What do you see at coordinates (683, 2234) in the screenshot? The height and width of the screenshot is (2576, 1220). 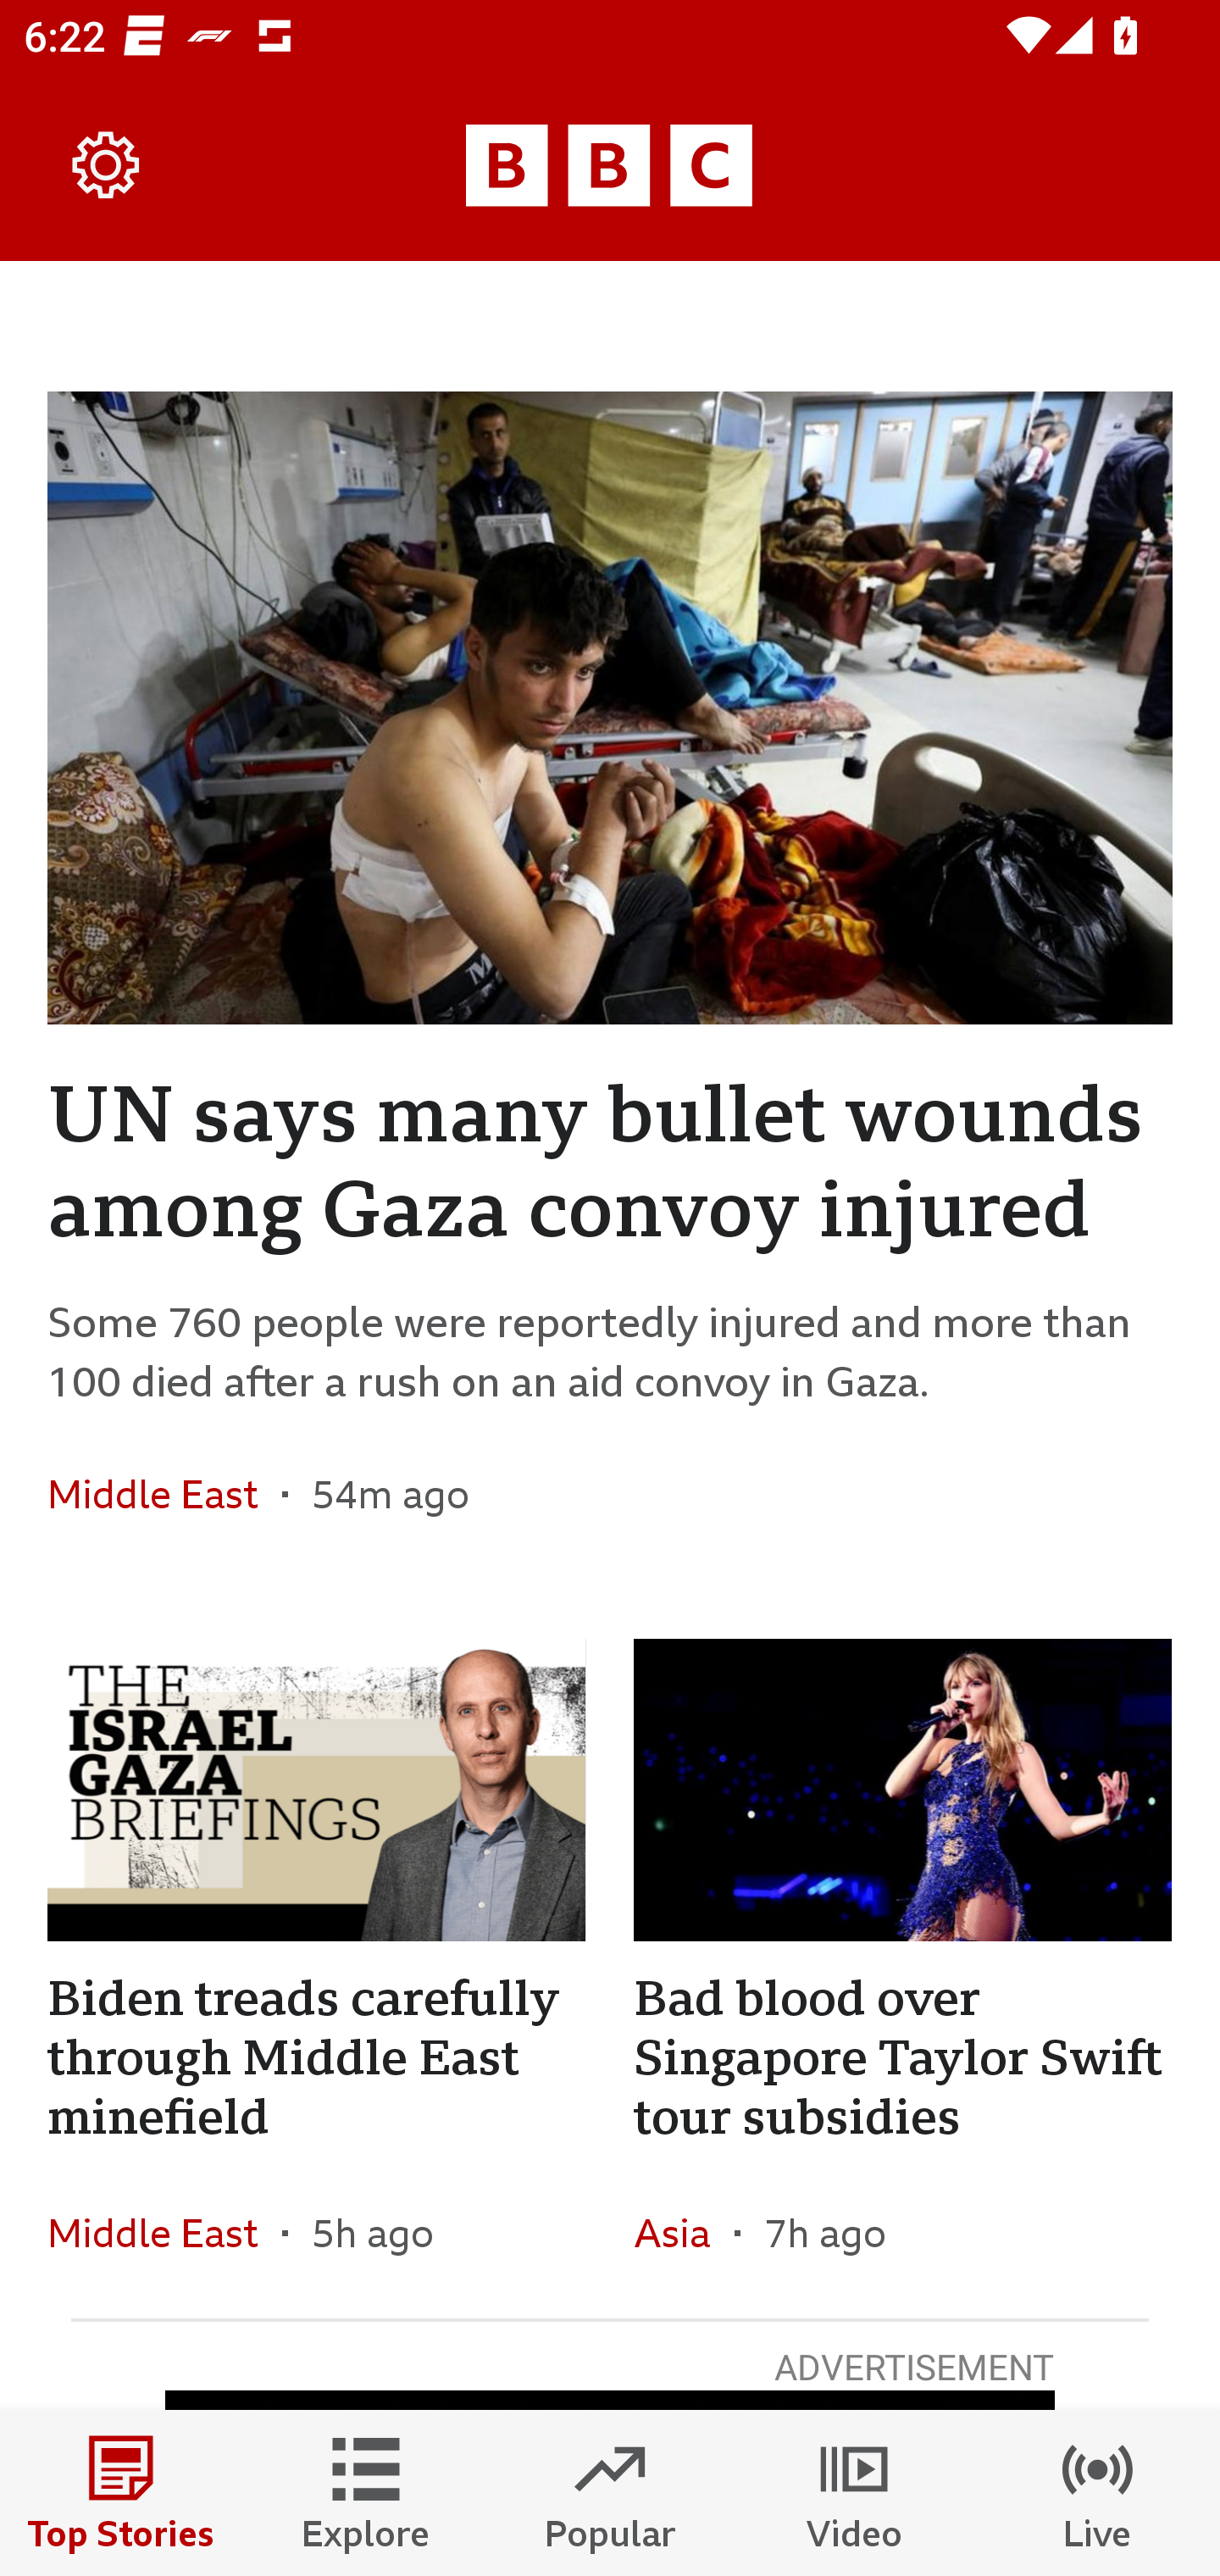 I see `Asia In the section Asia` at bounding box center [683, 2234].